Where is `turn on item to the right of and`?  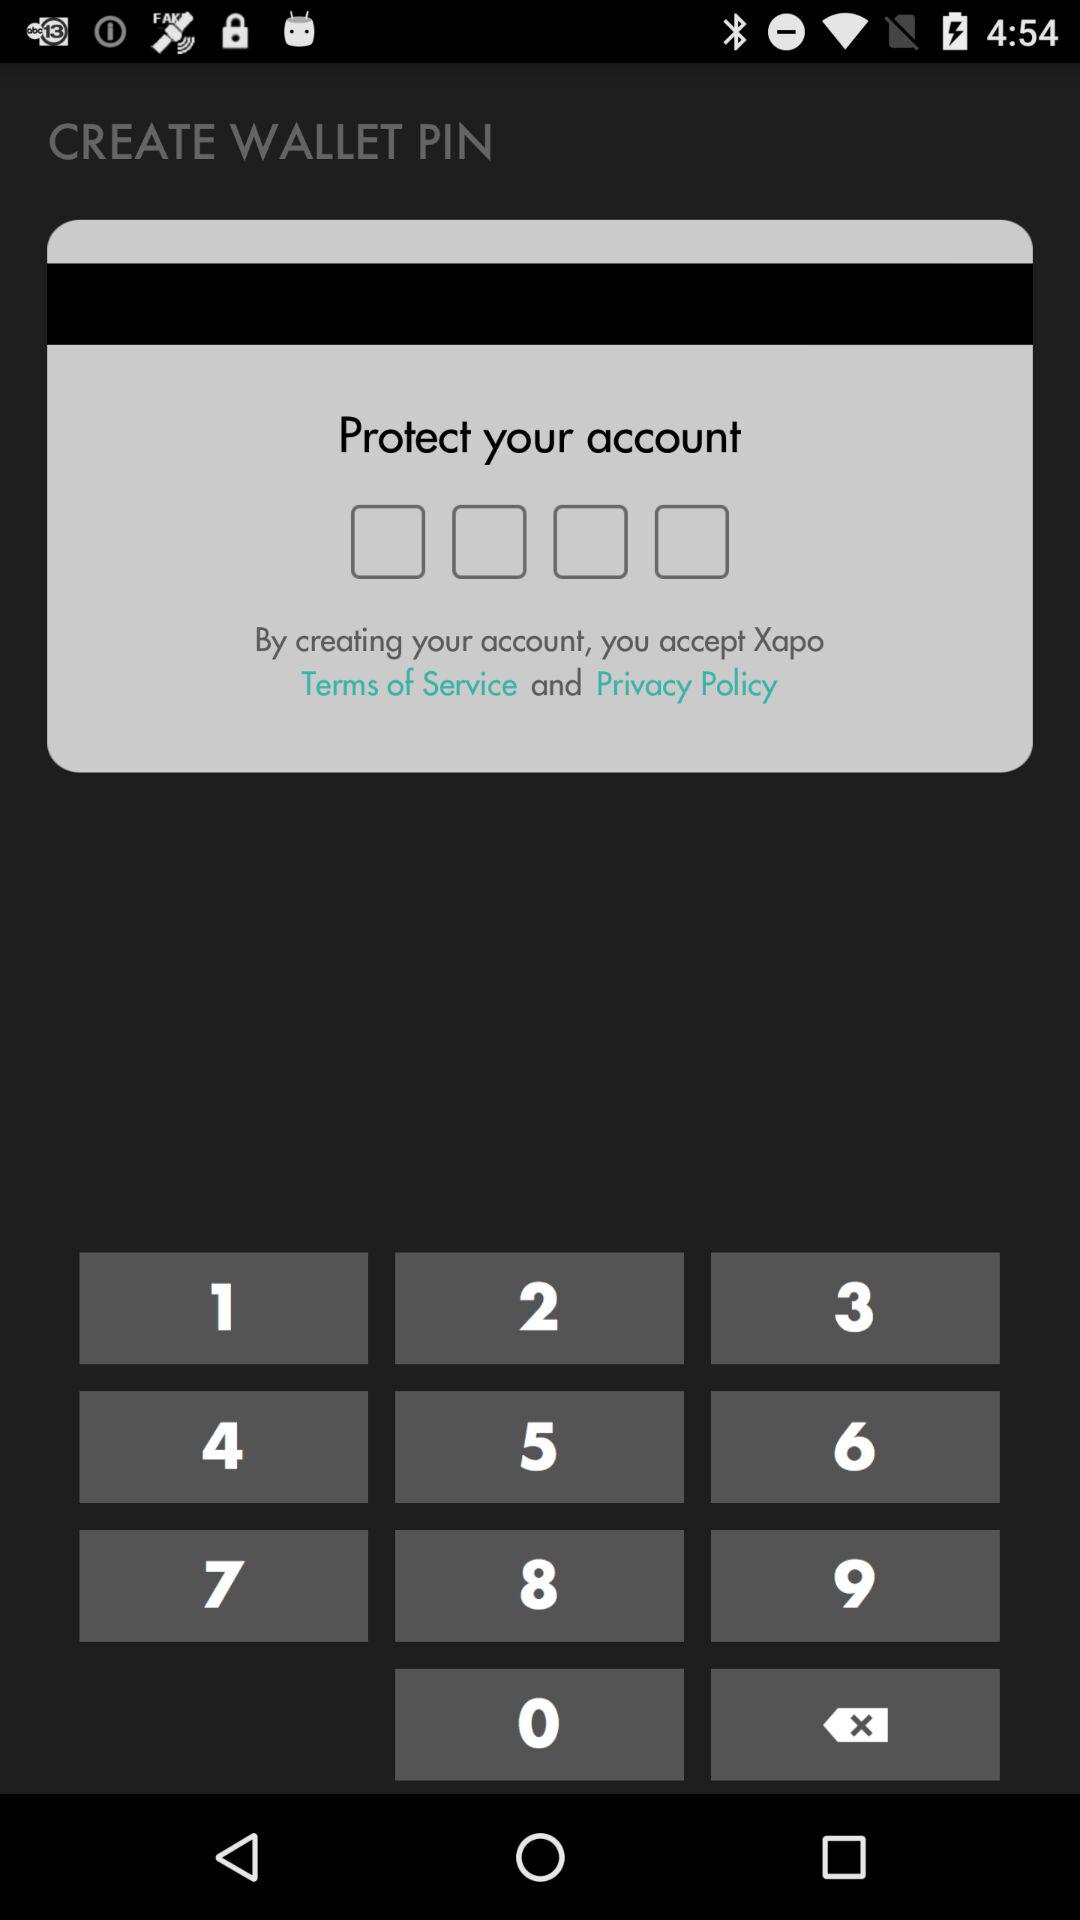 turn on item to the right of and is located at coordinates (686, 684).